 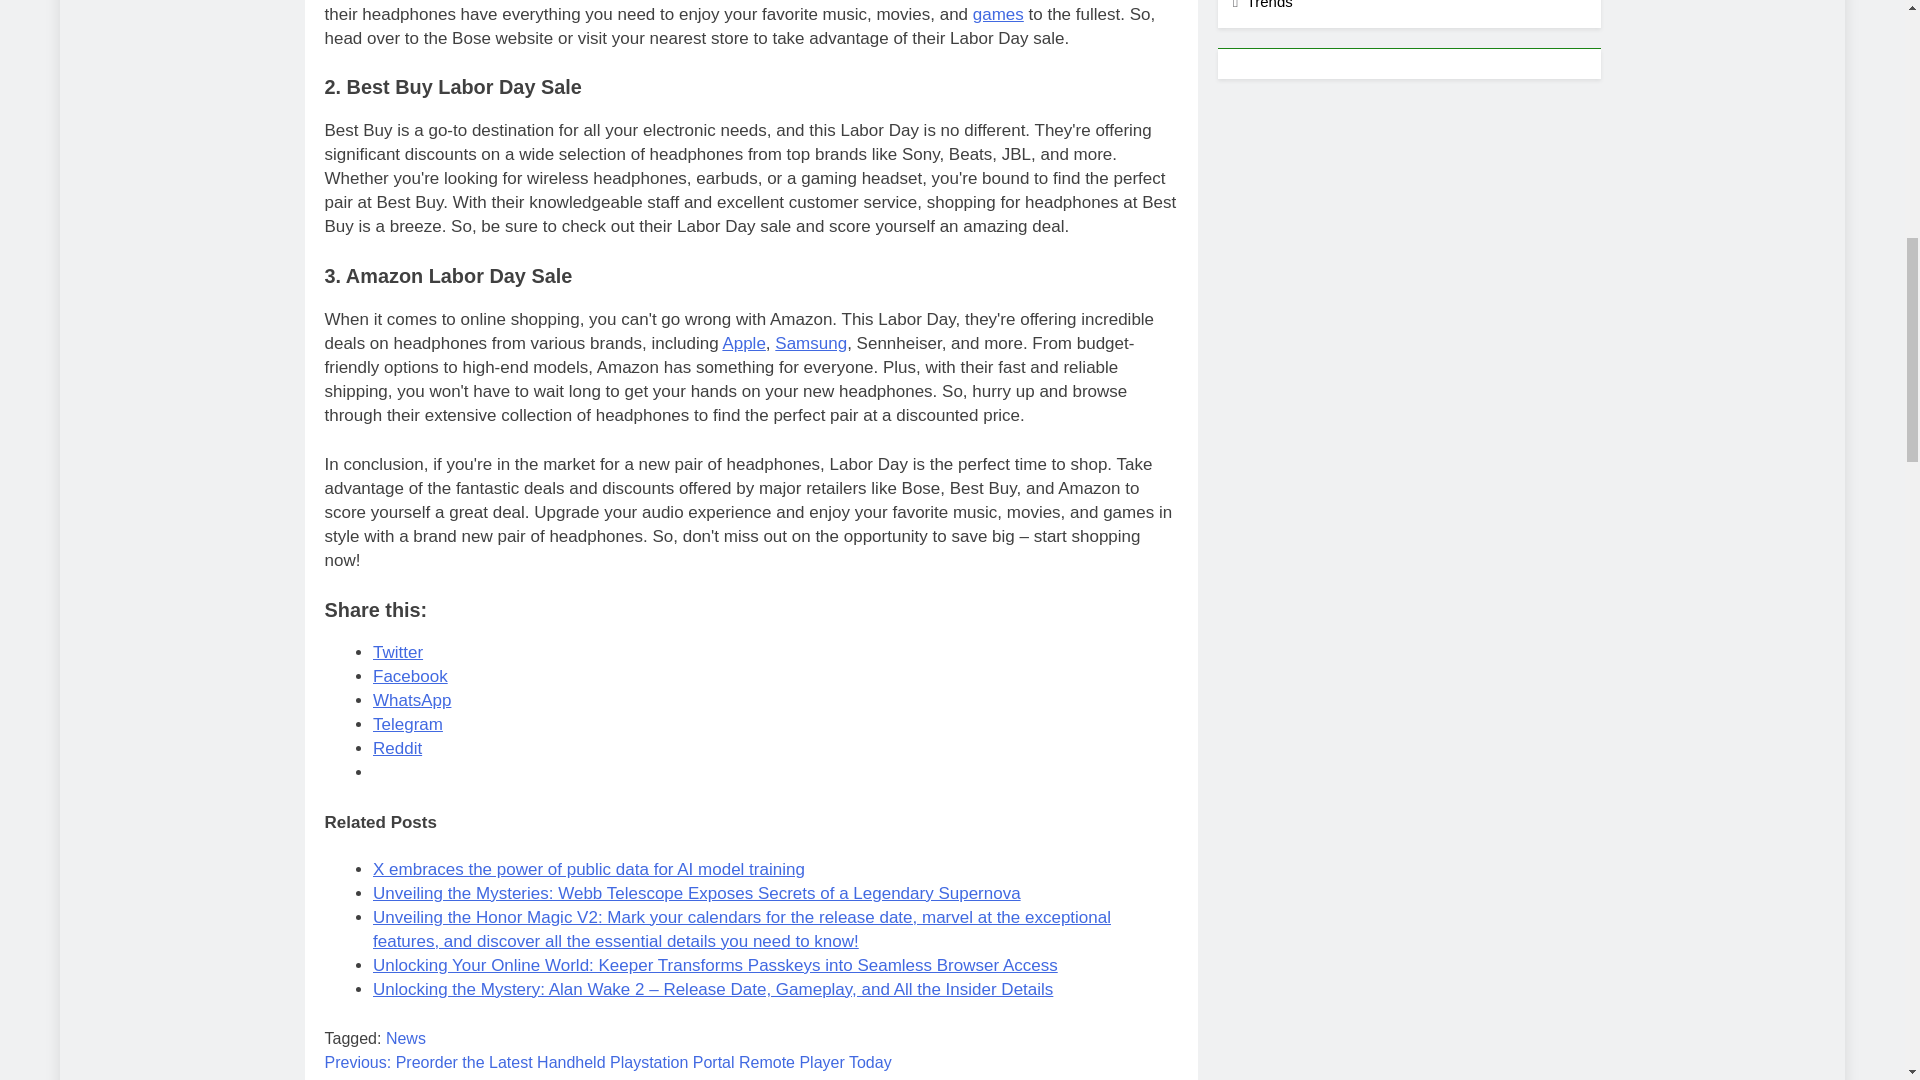 I want to click on Click to share on Reddit, so click(x=397, y=748).